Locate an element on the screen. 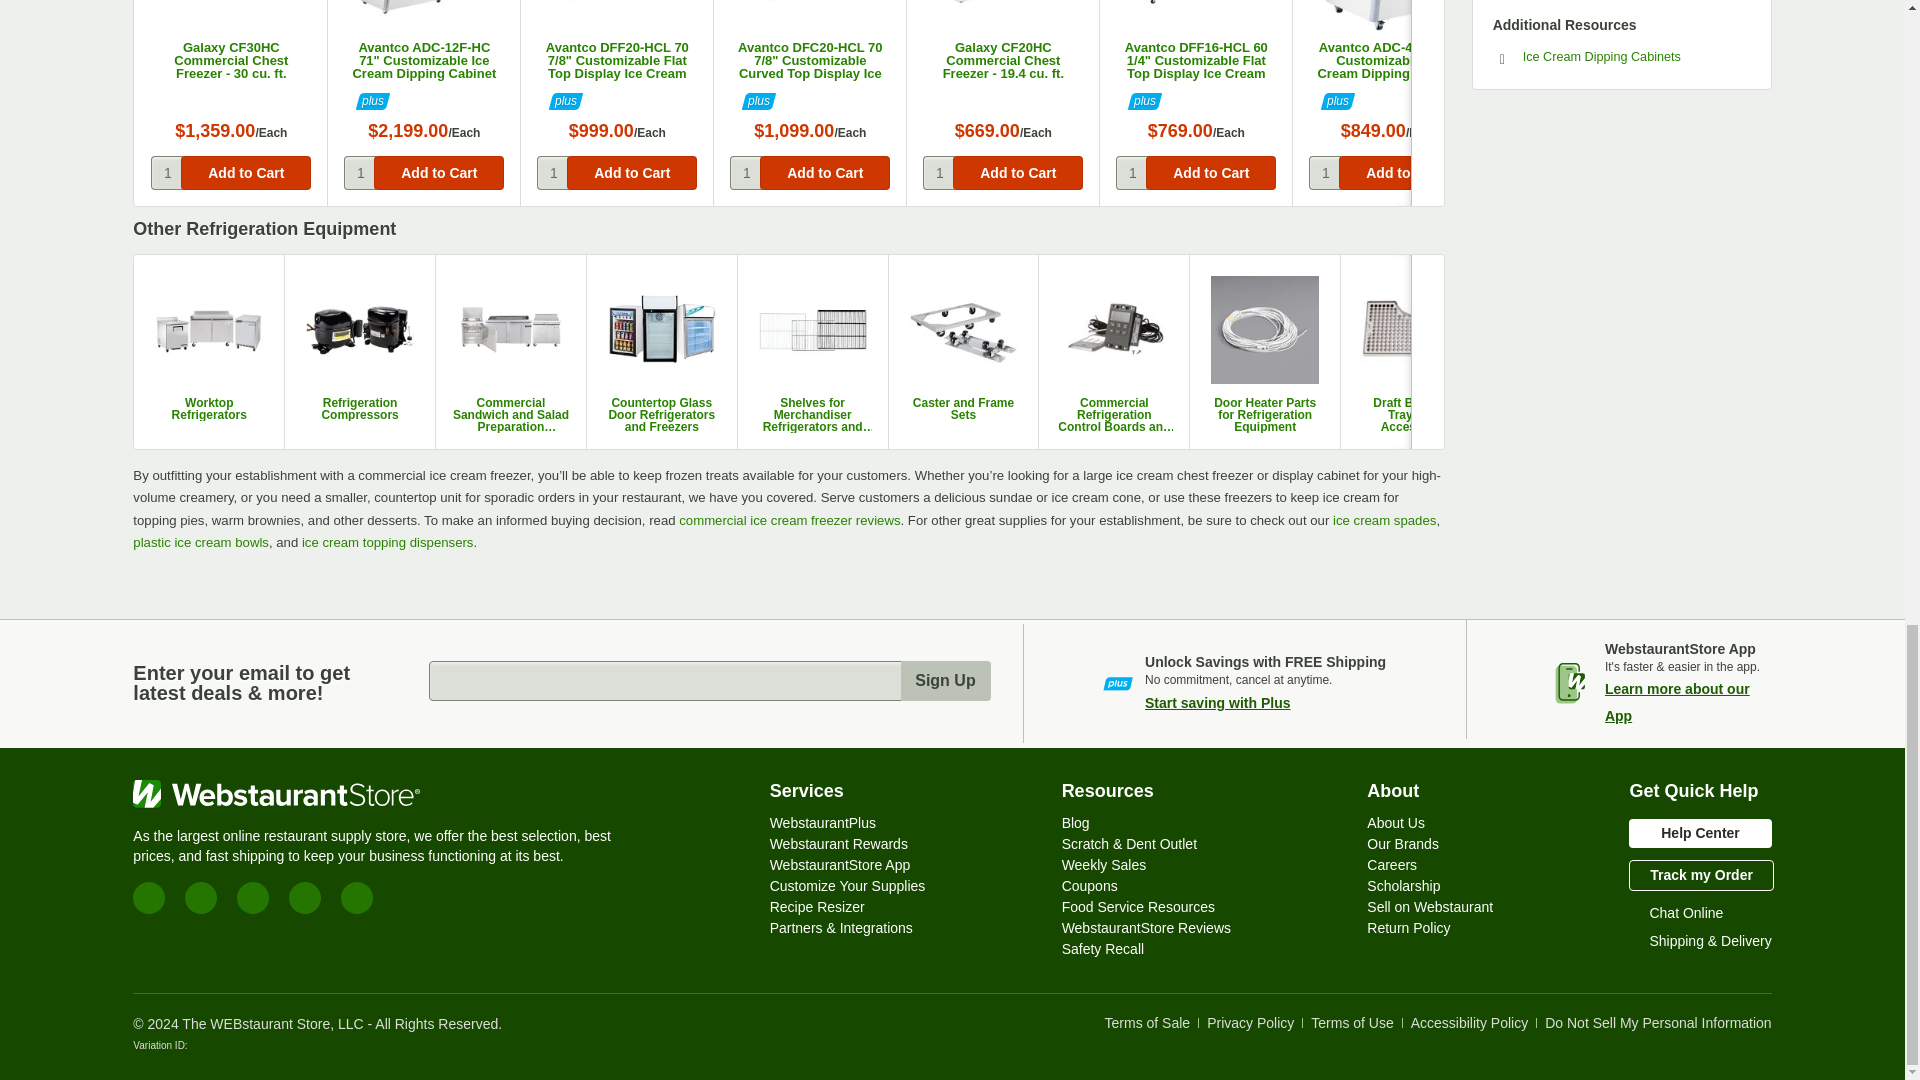  Add to Cart is located at coordinates (825, 172).